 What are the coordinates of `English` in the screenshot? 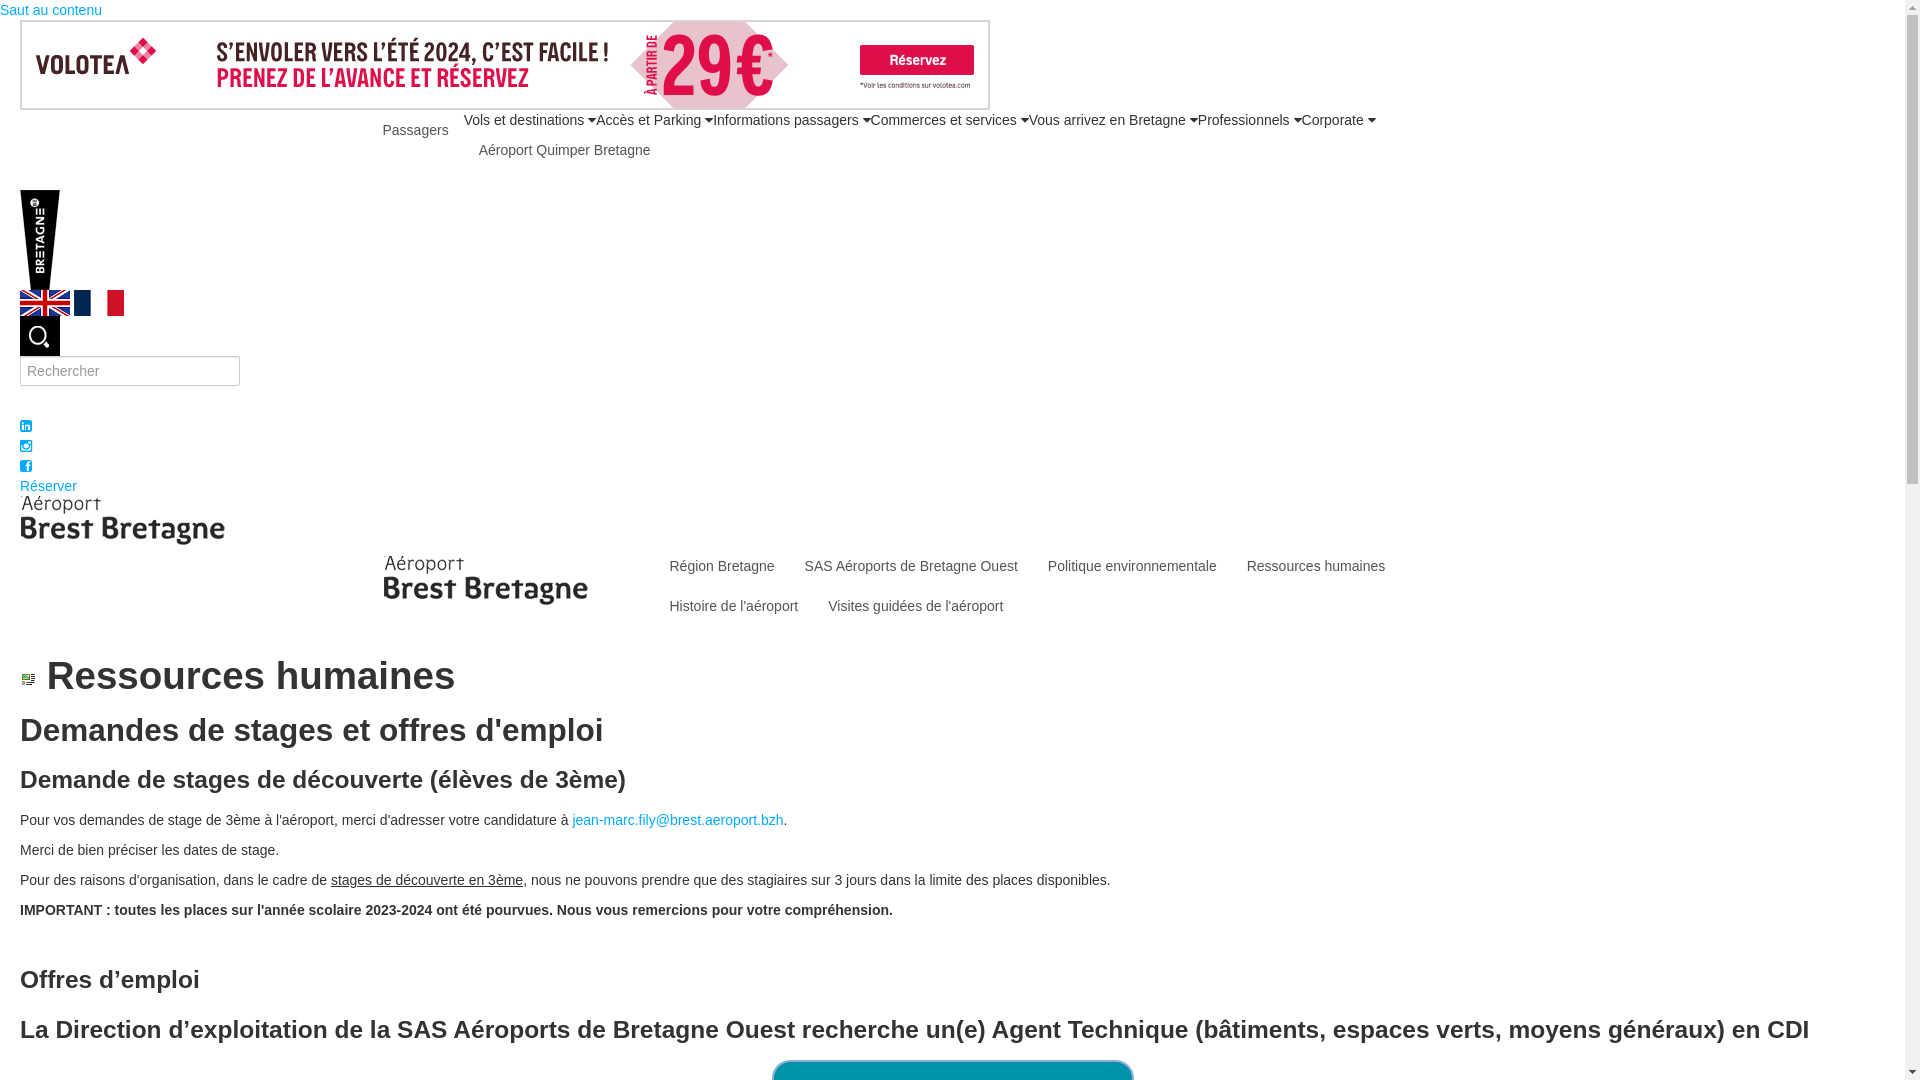 It's located at (45, 303).